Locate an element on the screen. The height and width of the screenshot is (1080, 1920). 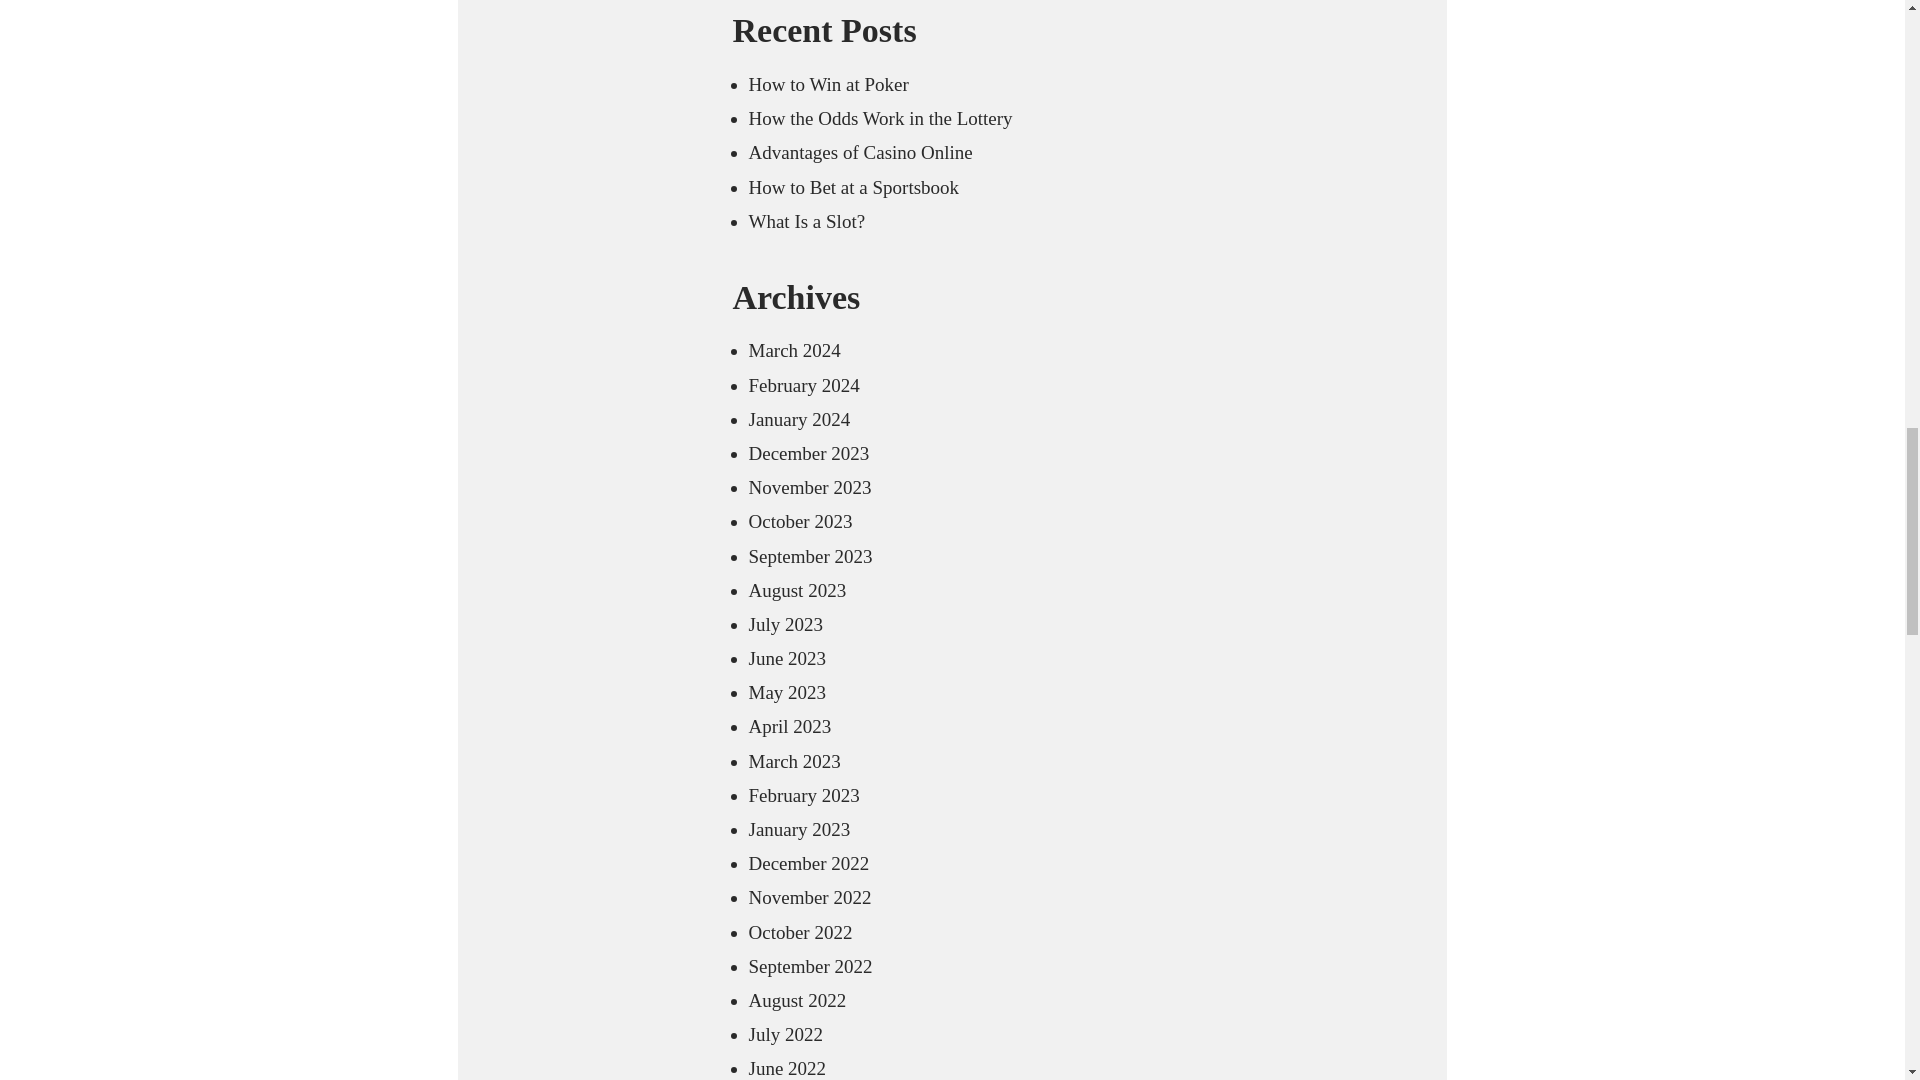
January 2024 is located at coordinates (799, 419).